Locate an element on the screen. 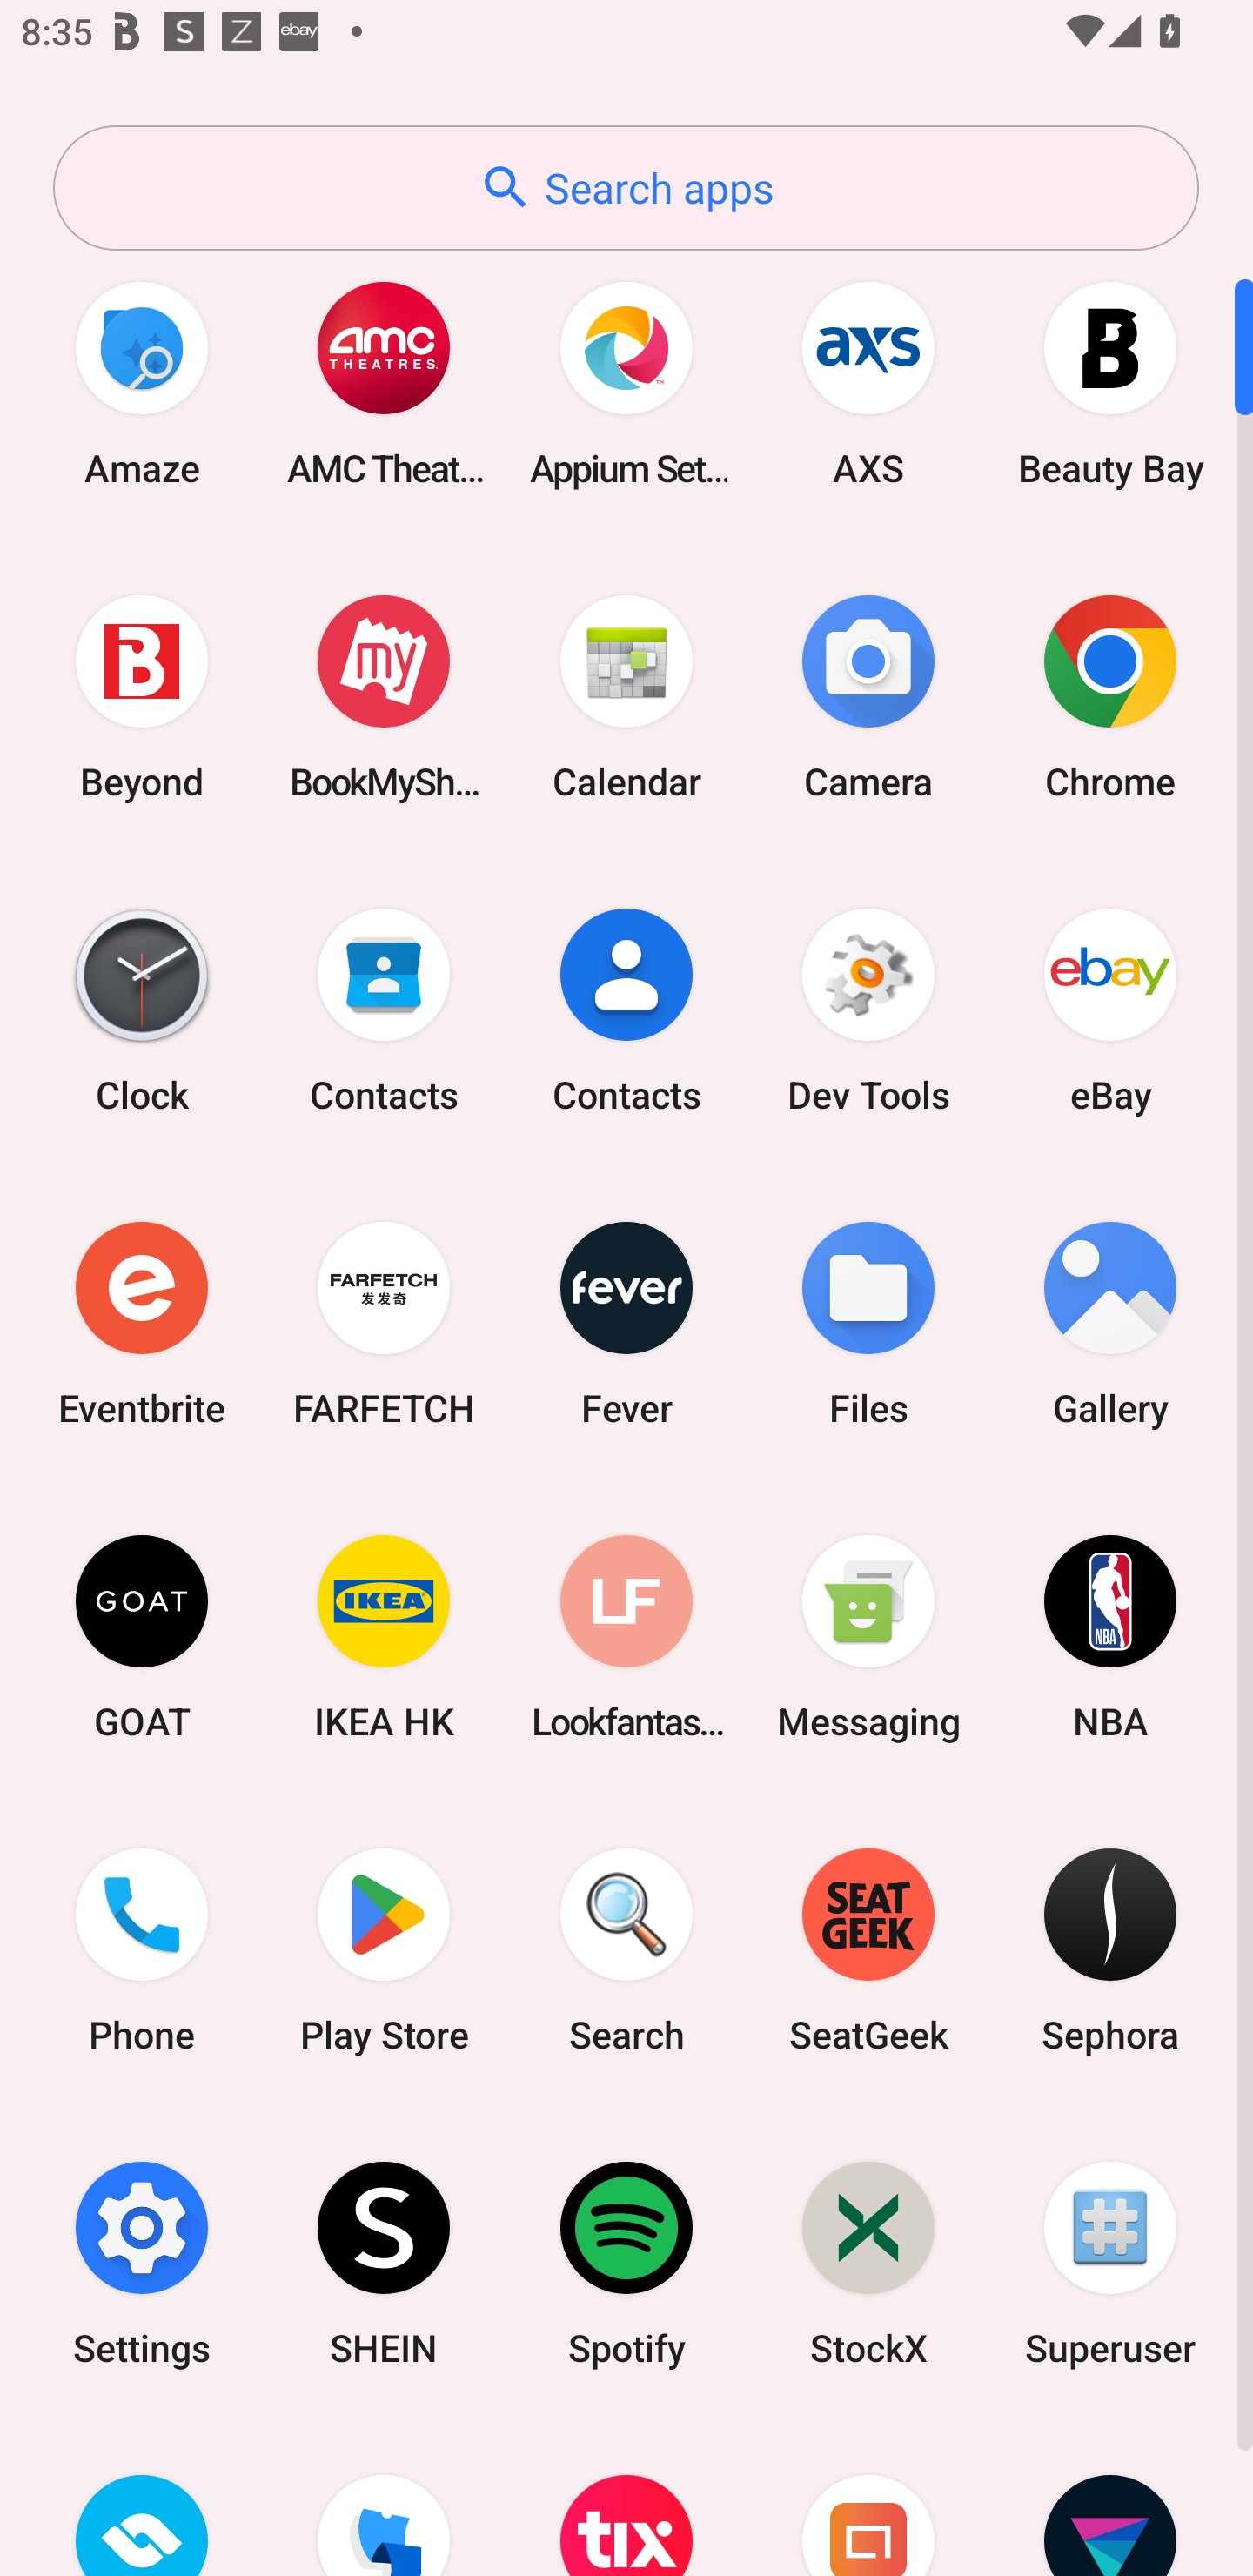 Image resolution: width=1253 pixels, height=2576 pixels. FARFETCH is located at coordinates (384, 1323).